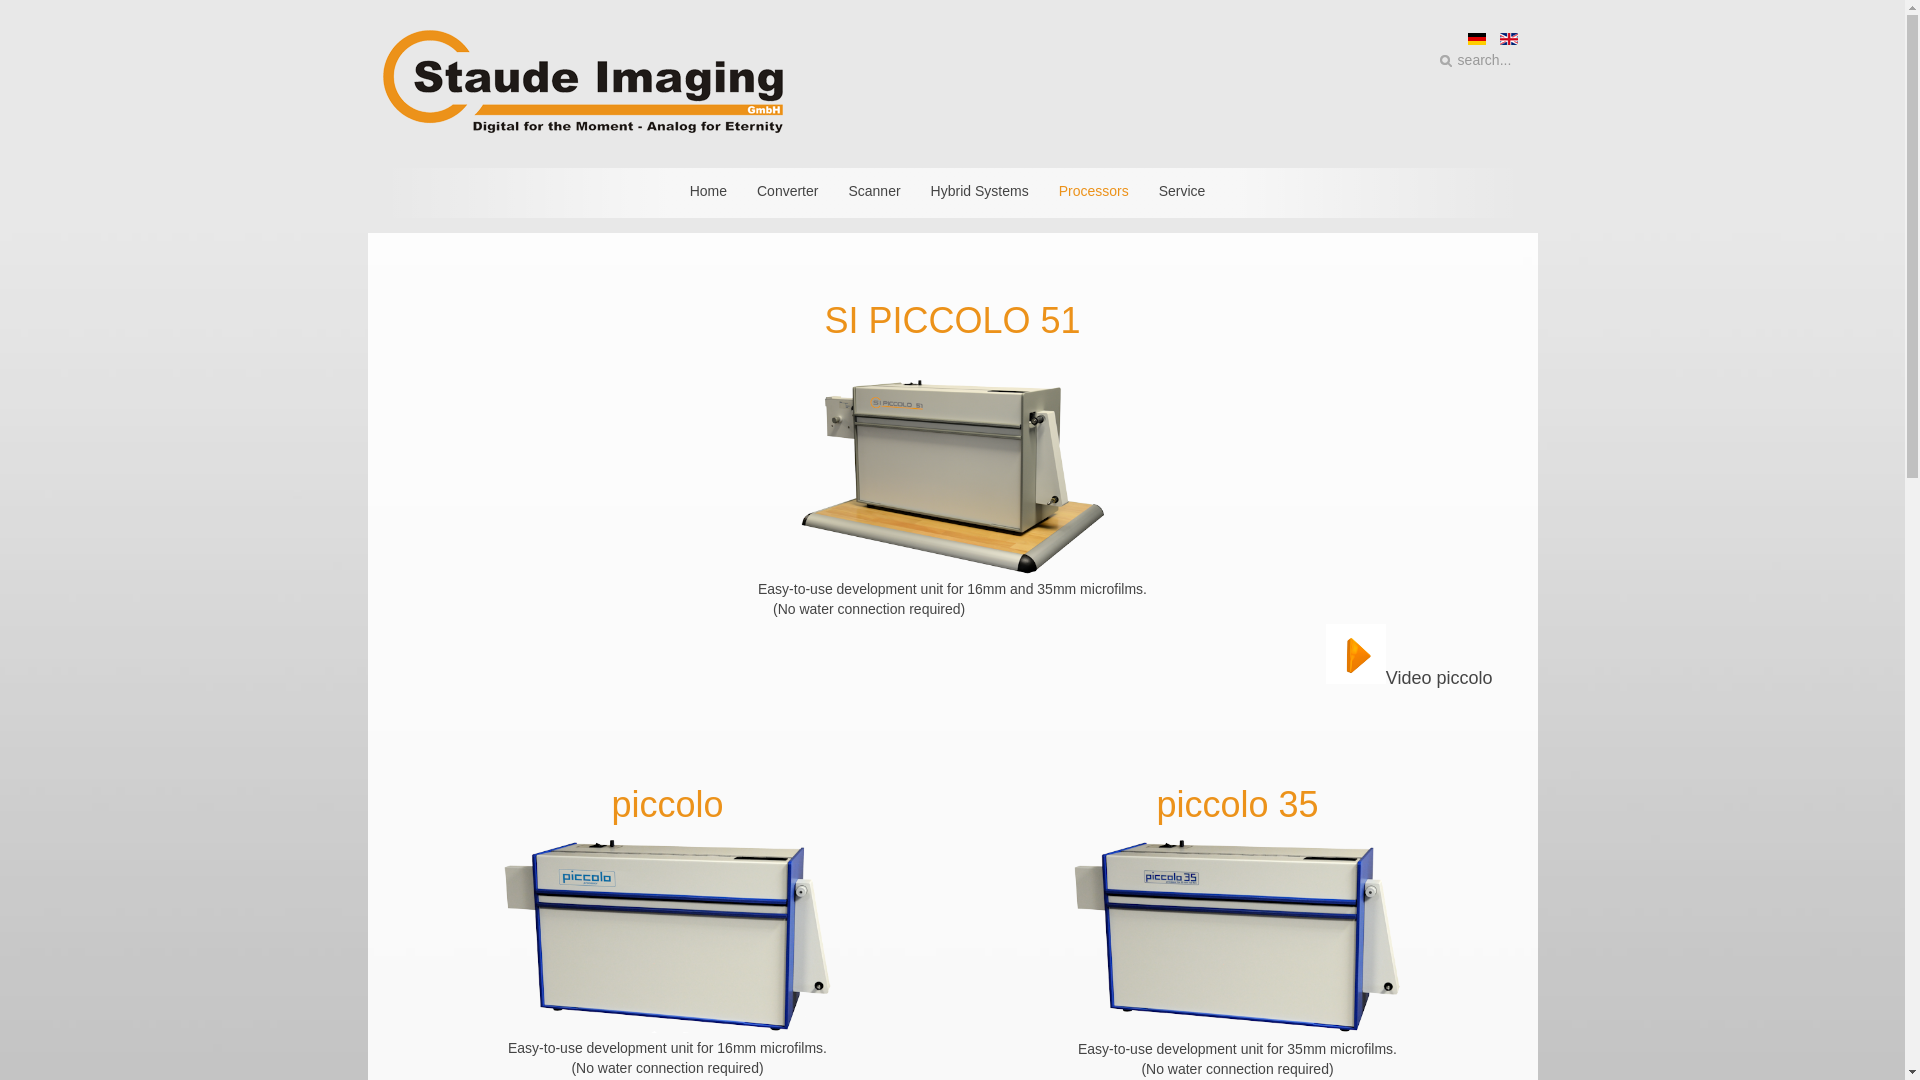 The width and height of the screenshot is (1920, 1080). What do you see at coordinates (1477, 39) in the screenshot?
I see `Deutsch` at bounding box center [1477, 39].